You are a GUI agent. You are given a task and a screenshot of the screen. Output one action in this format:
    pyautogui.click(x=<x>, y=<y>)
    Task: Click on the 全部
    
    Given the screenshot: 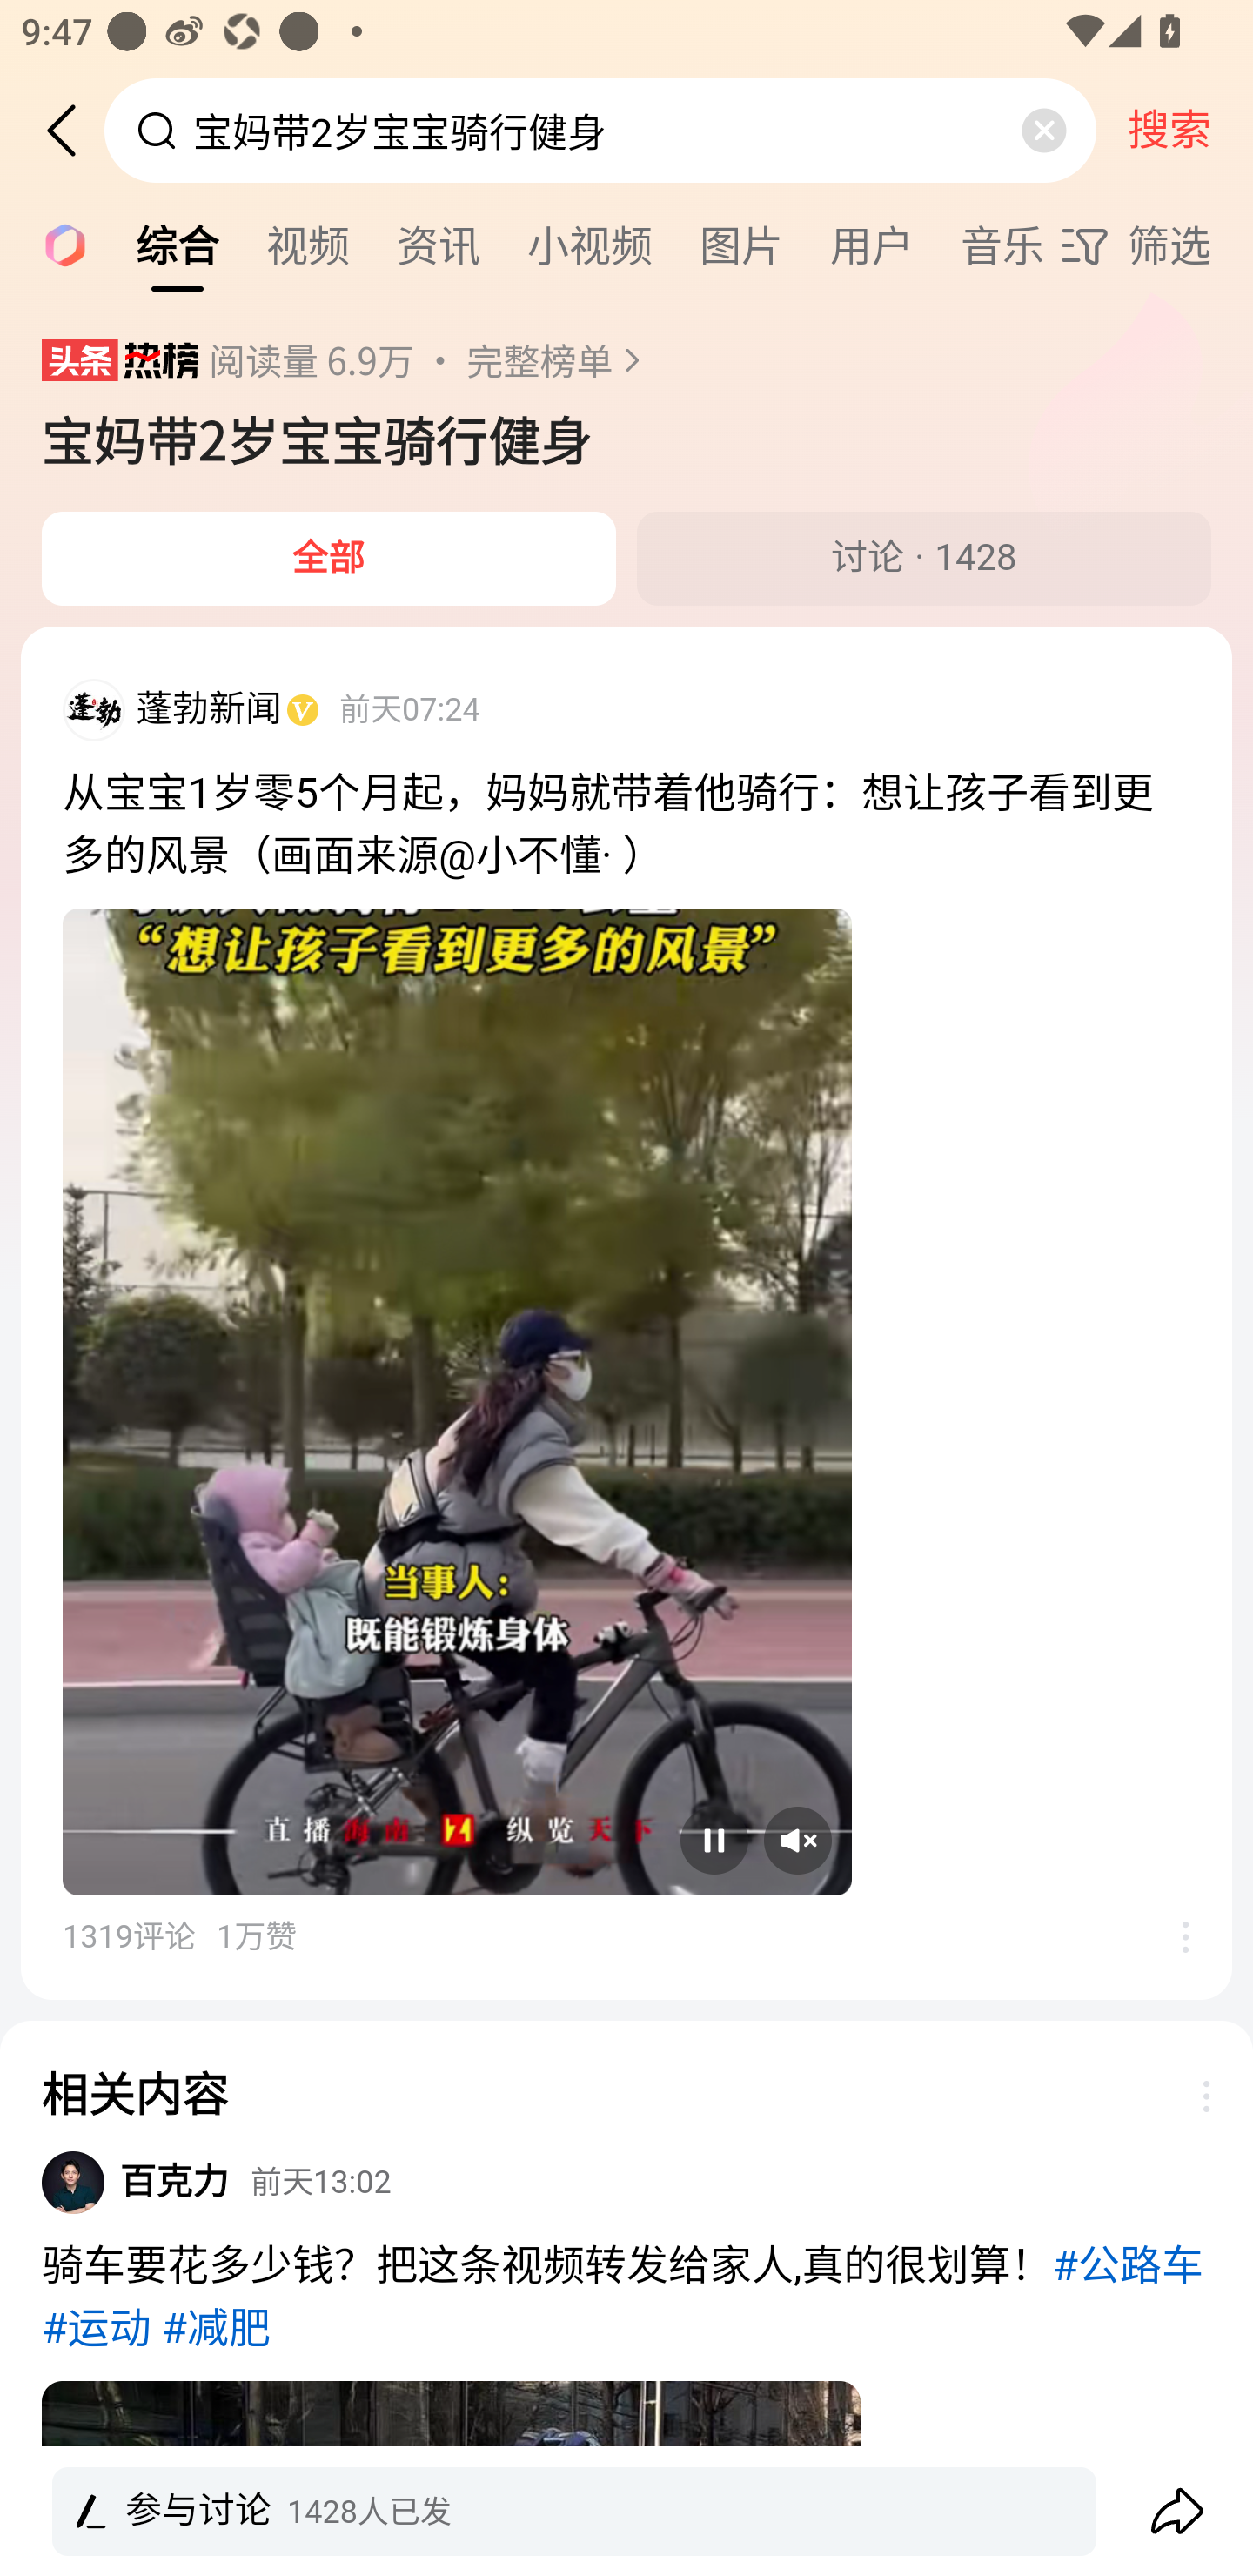 What is the action you would take?
    pyautogui.click(x=329, y=559)
    